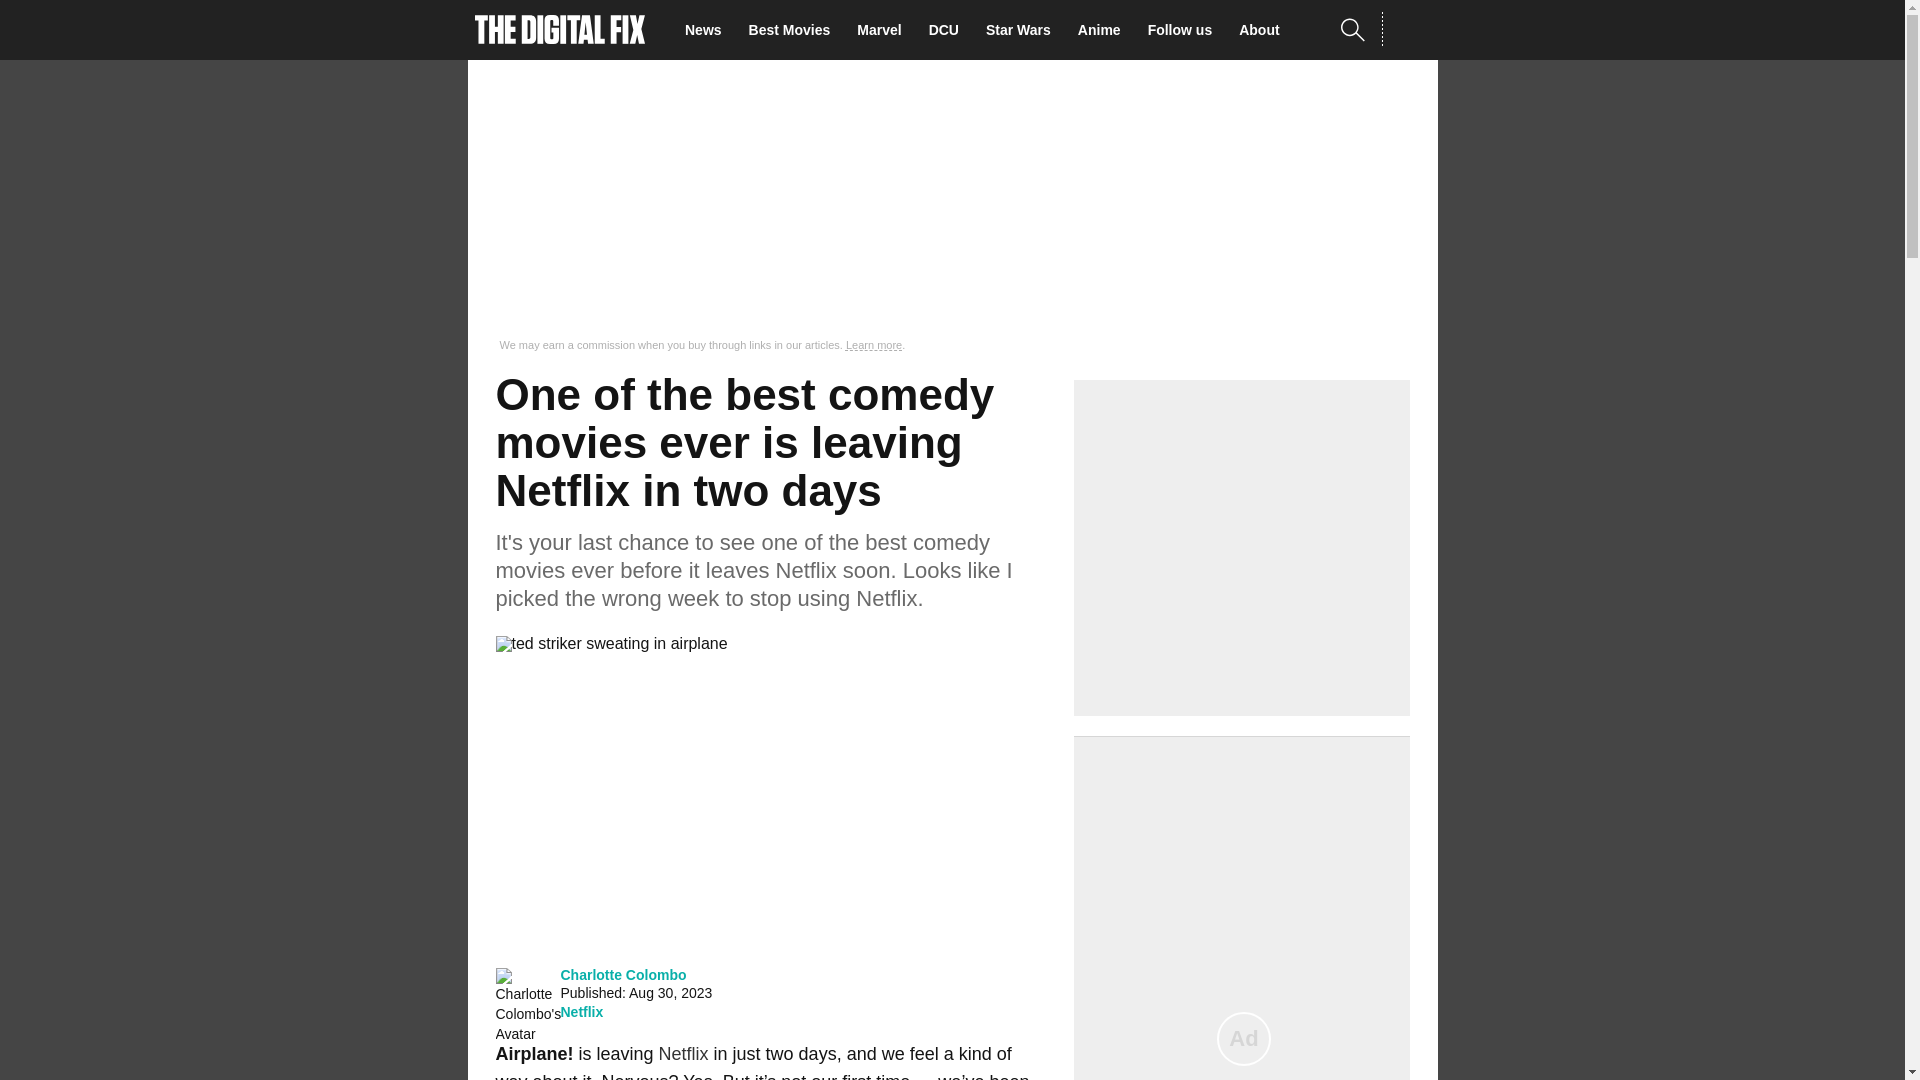 This screenshot has height=1080, width=1920. What do you see at coordinates (622, 974) in the screenshot?
I see `Charlotte Colombo` at bounding box center [622, 974].